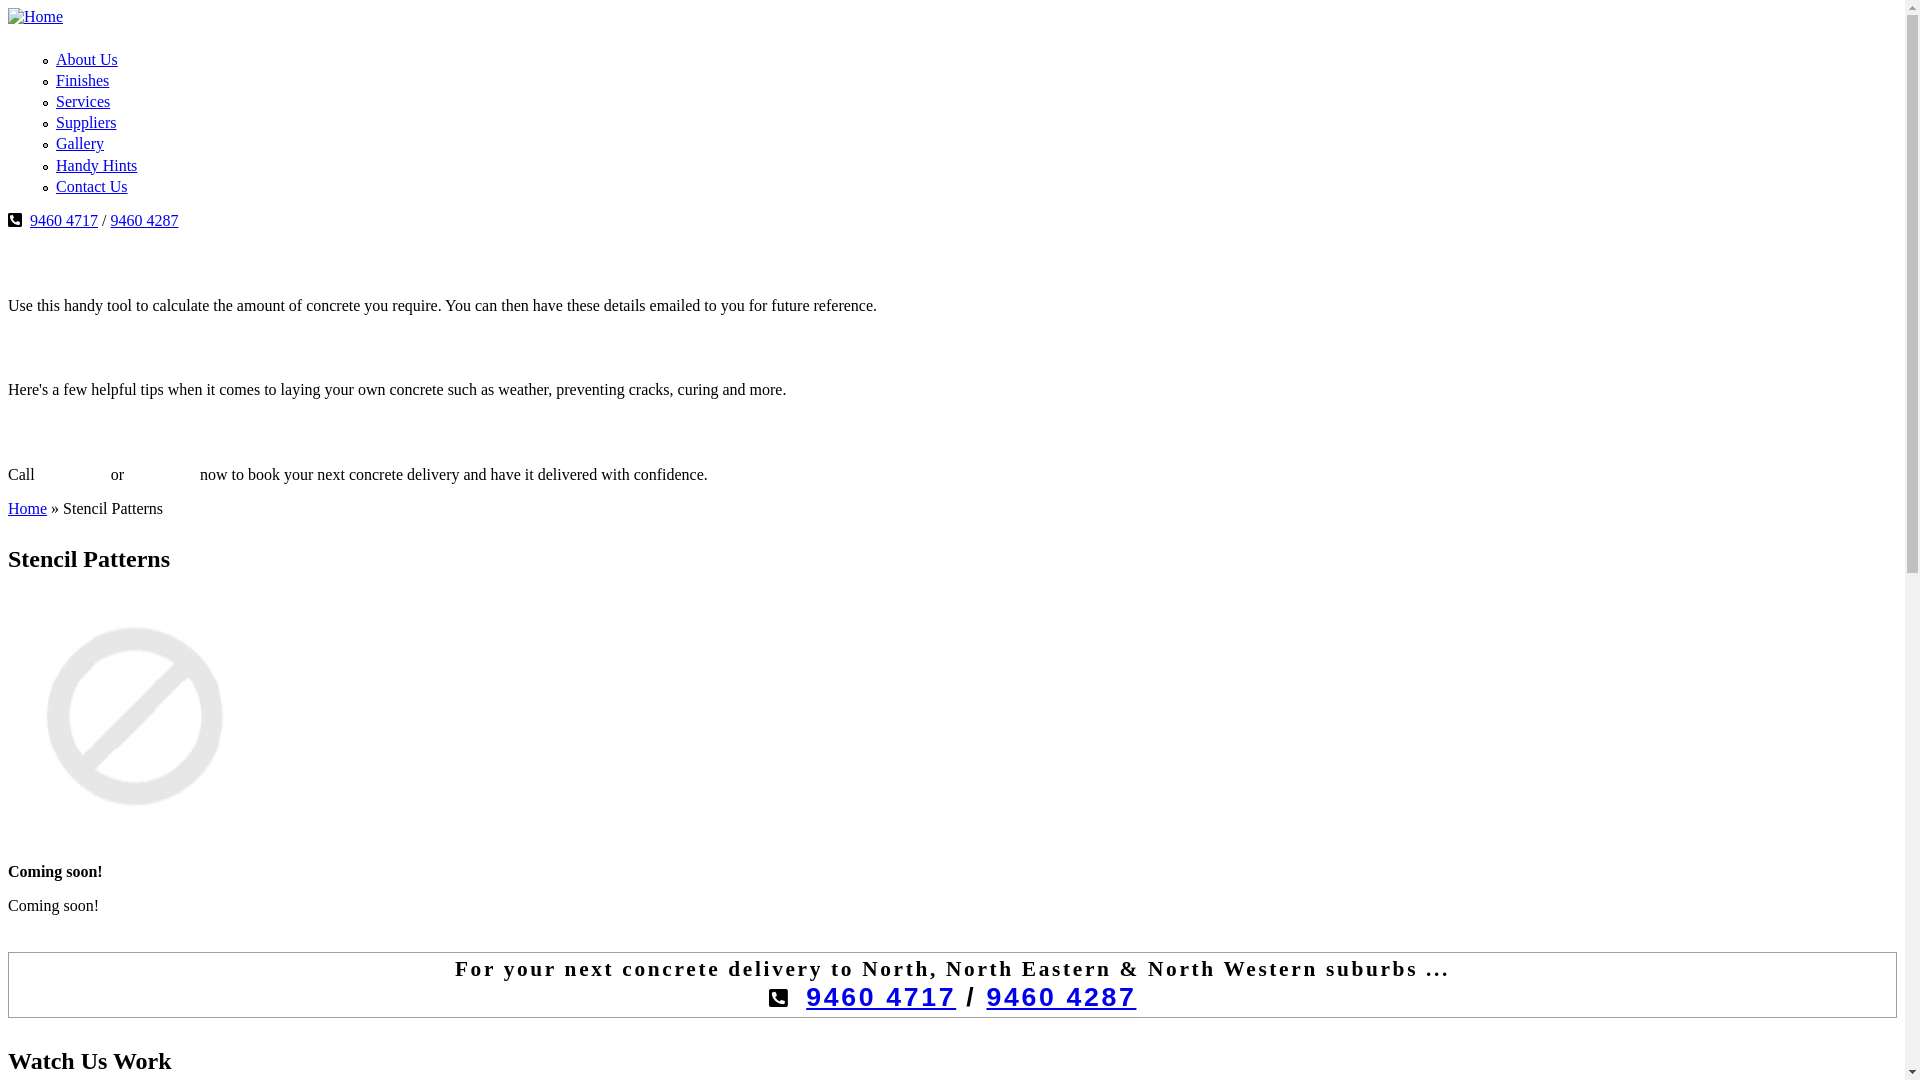 This screenshot has height=1080, width=1920. I want to click on  , so click(799, 390).